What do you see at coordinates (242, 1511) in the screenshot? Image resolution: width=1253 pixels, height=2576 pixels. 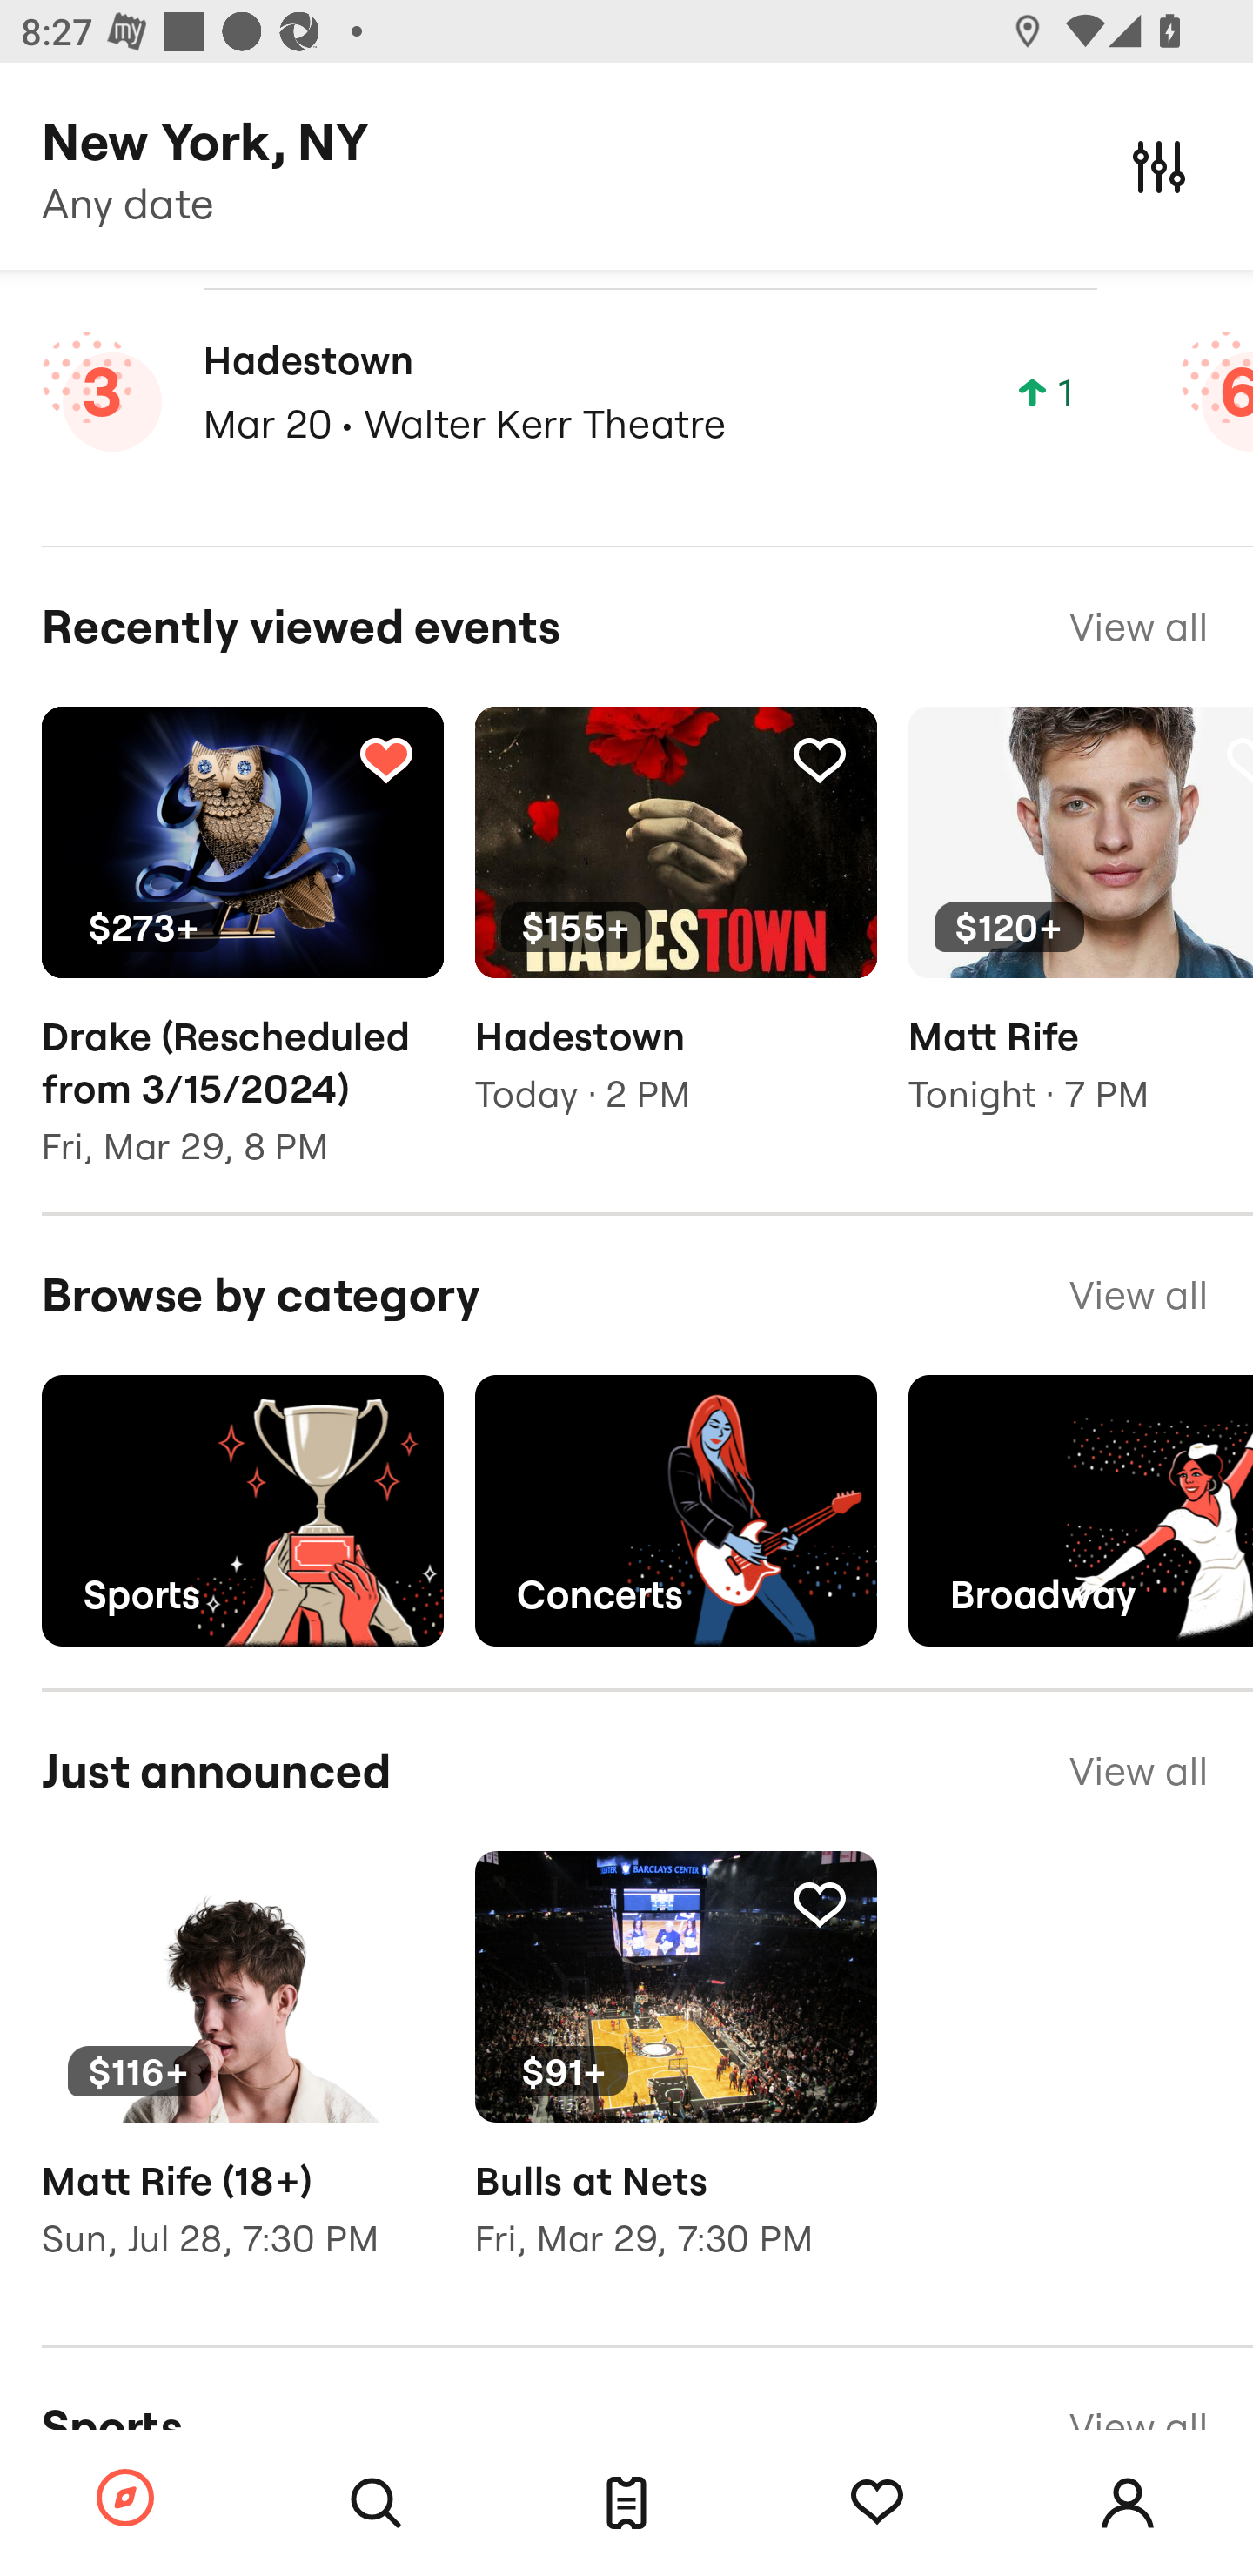 I see `Sports` at bounding box center [242, 1511].